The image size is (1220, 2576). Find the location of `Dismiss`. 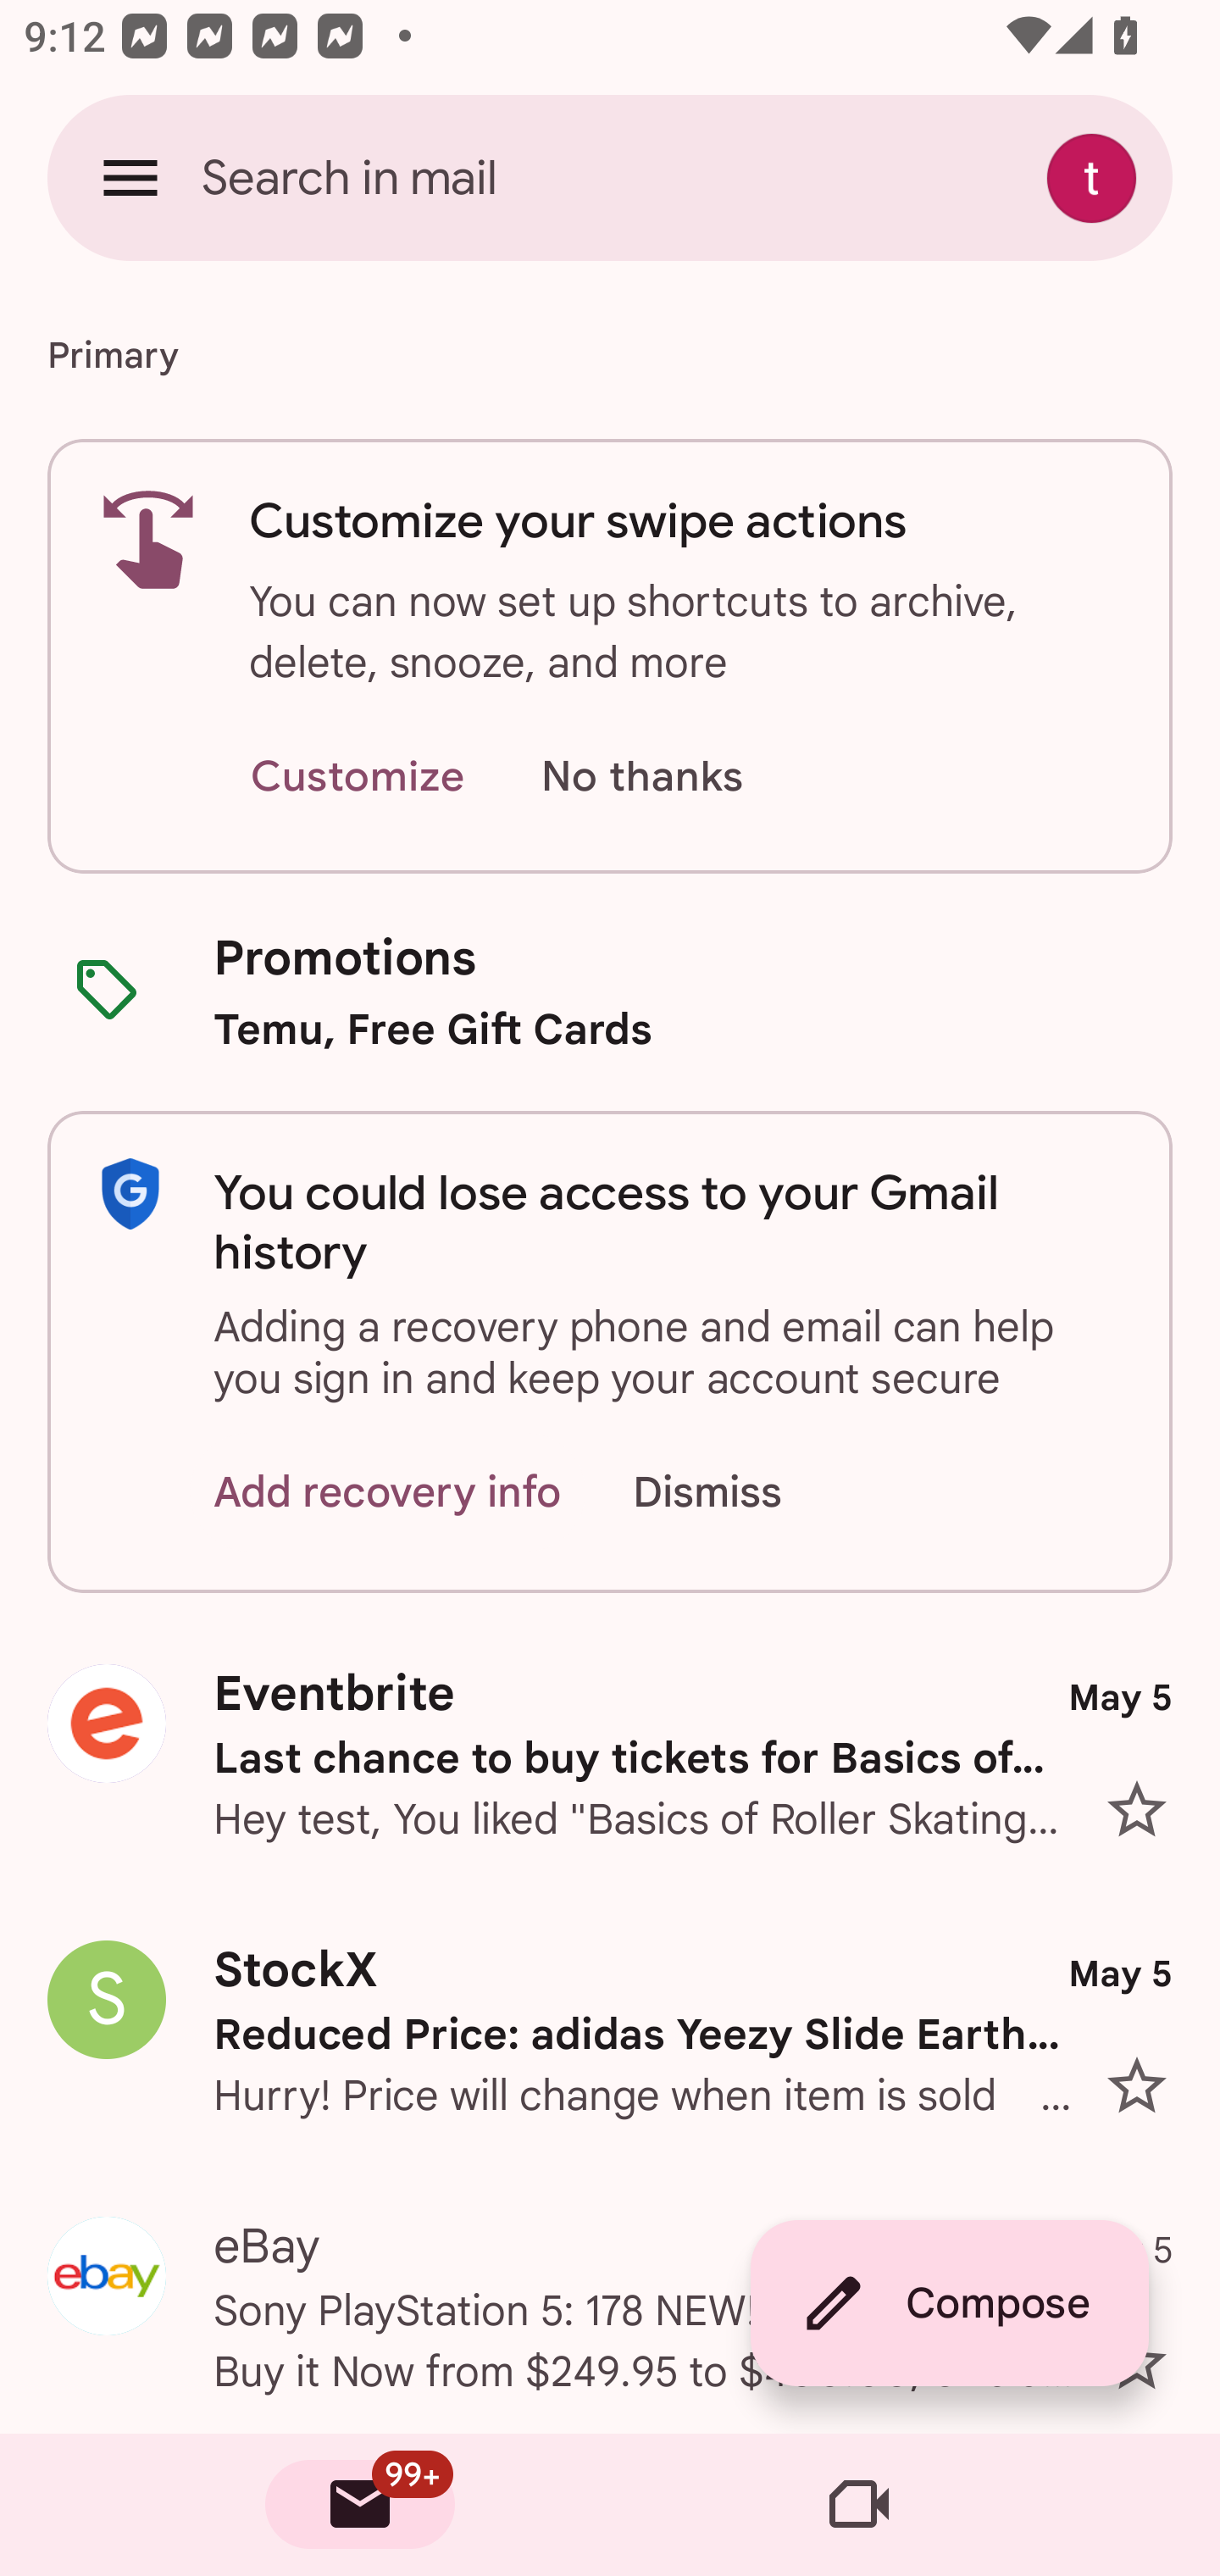

Dismiss is located at coordinates (739, 1493).